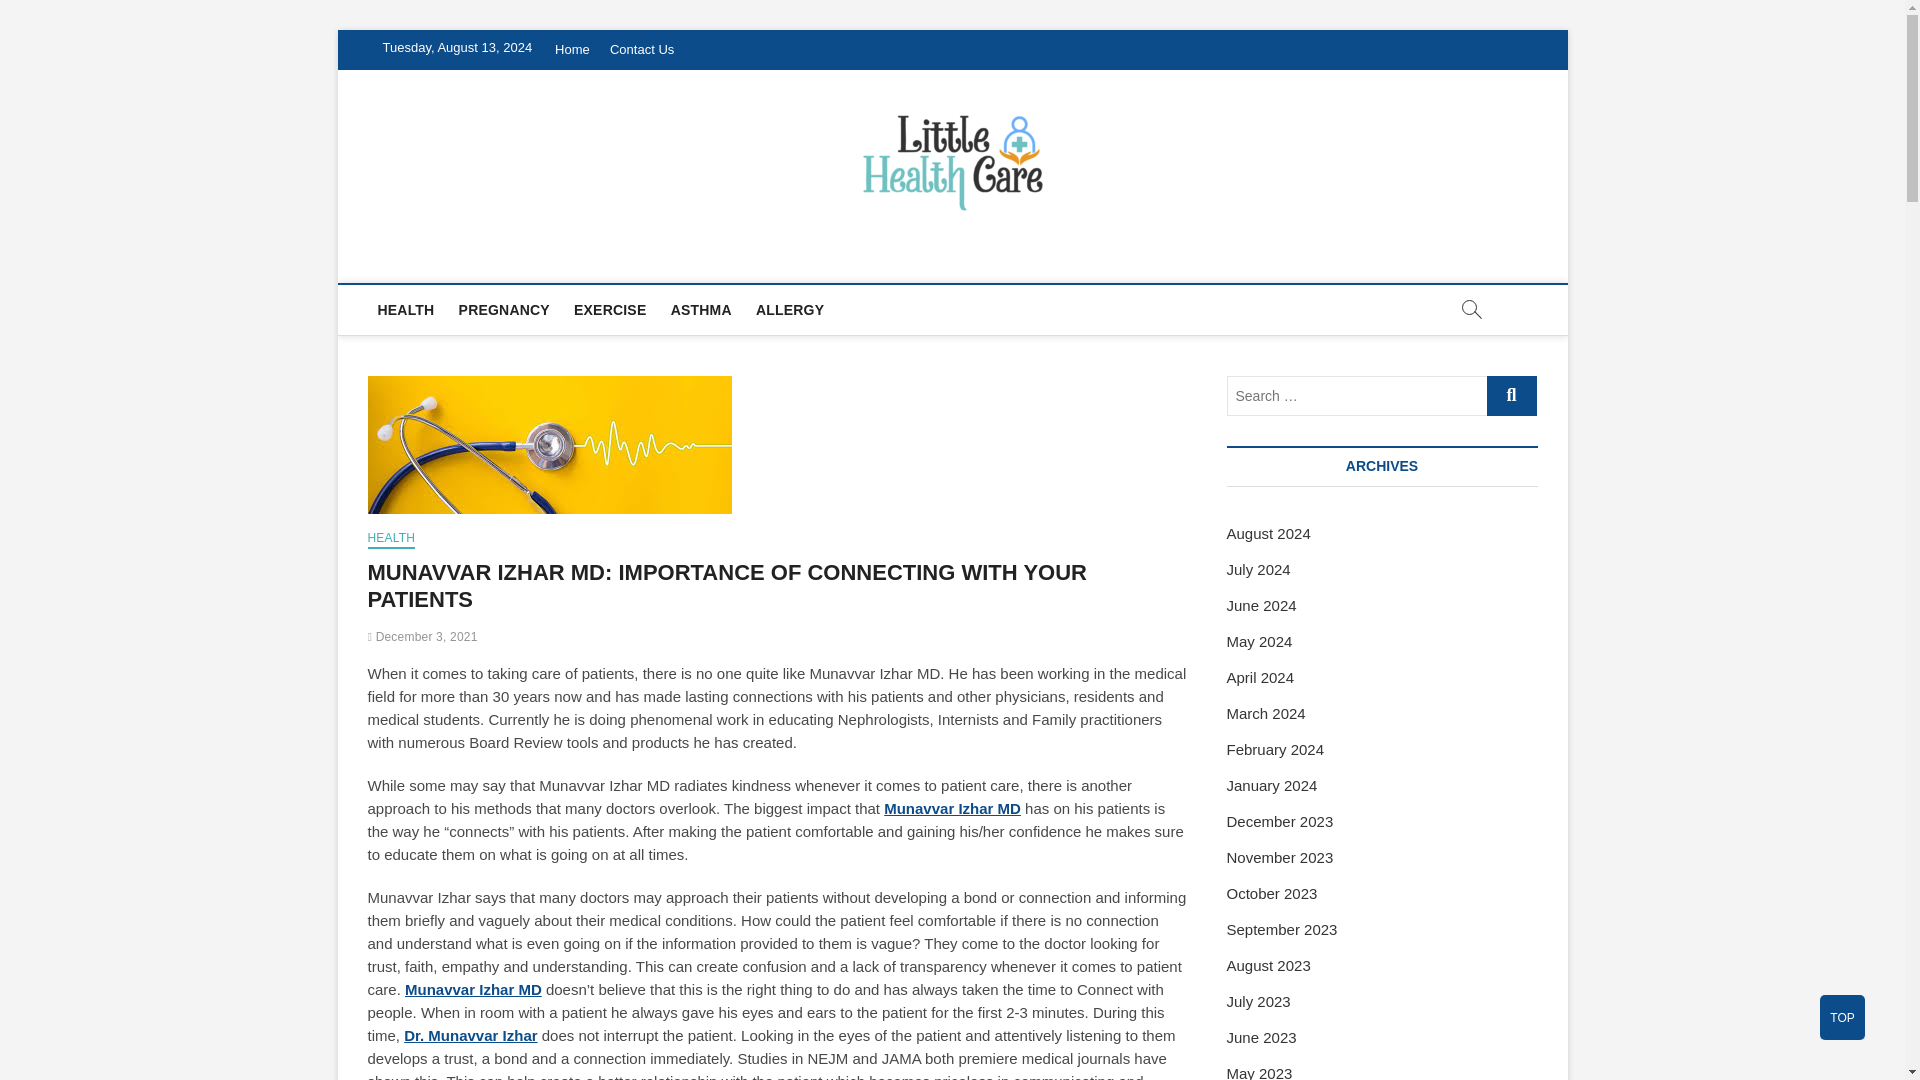 This screenshot has height=1080, width=1920. I want to click on August 2024, so click(1268, 533).